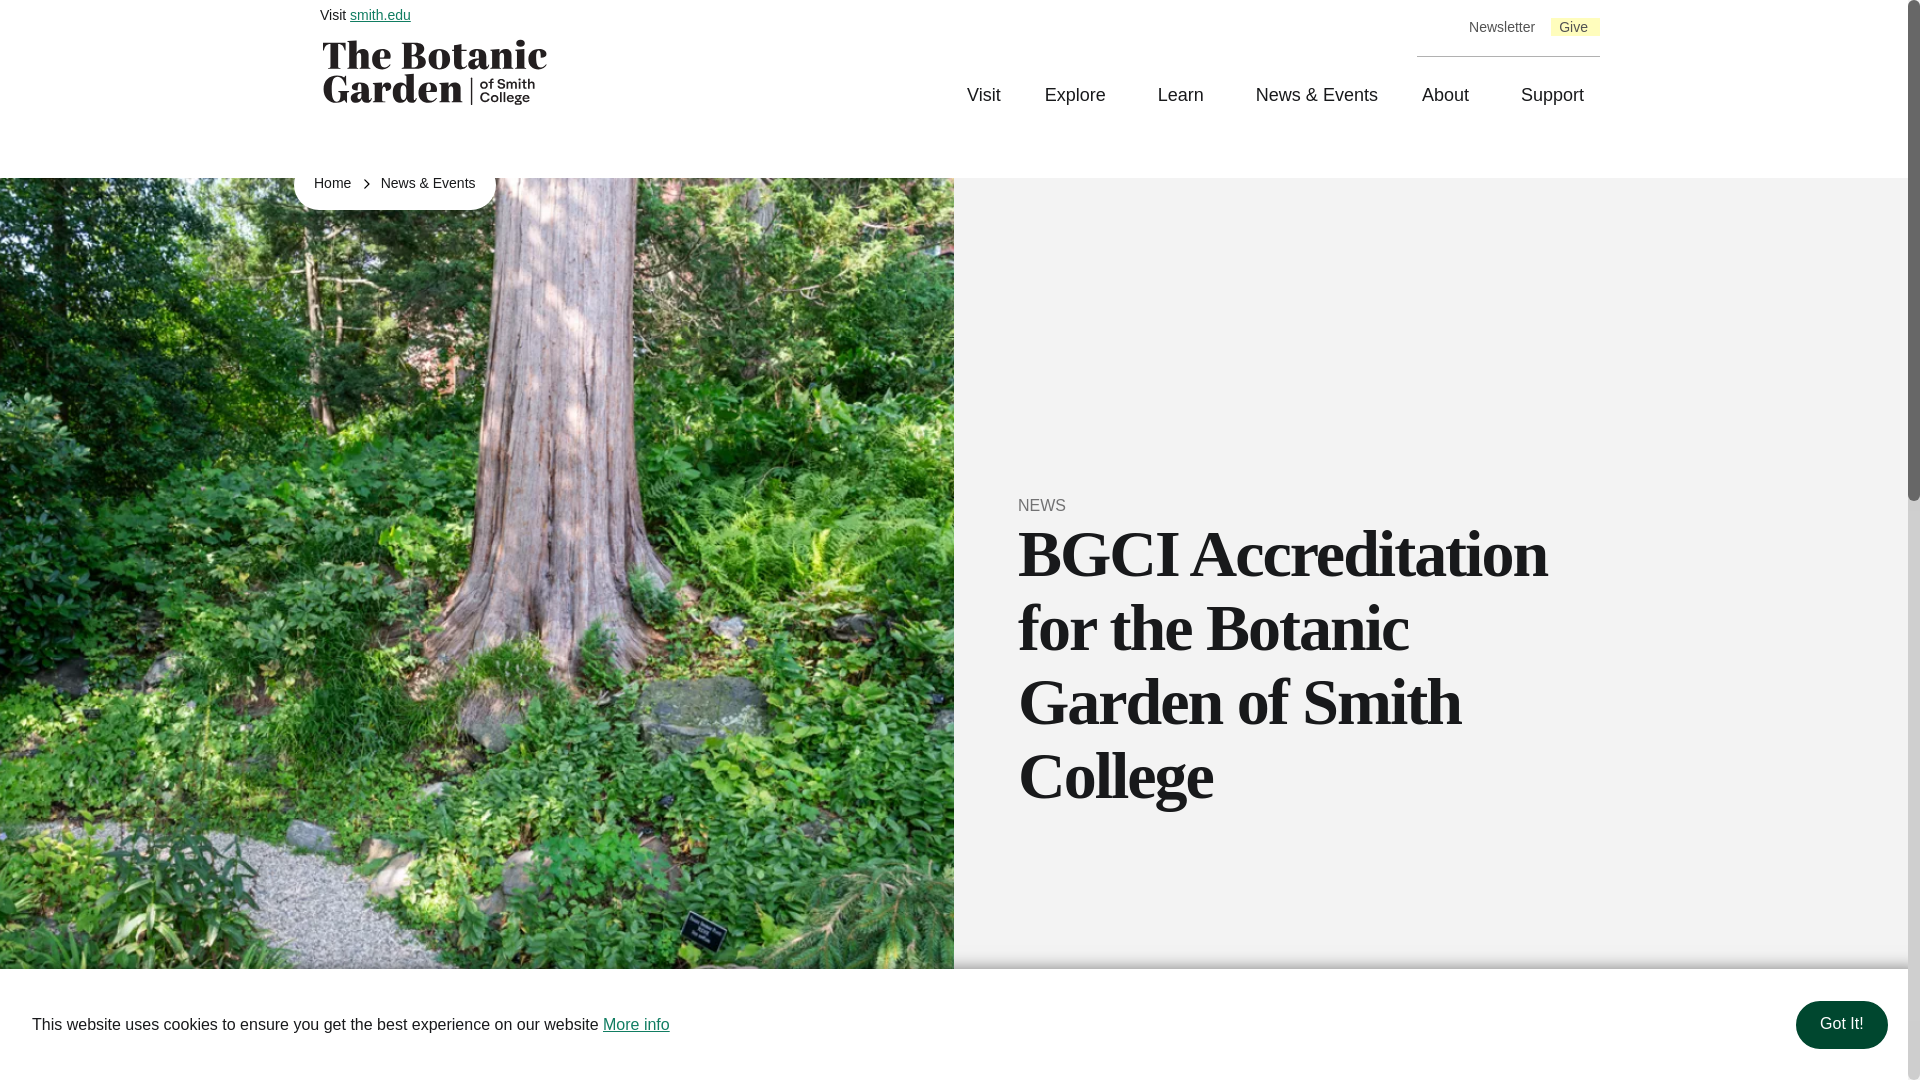 Image resolution: width=1920 pixels, height=1080 pixels. I want to click on Newsletter, so click(1502, 28).